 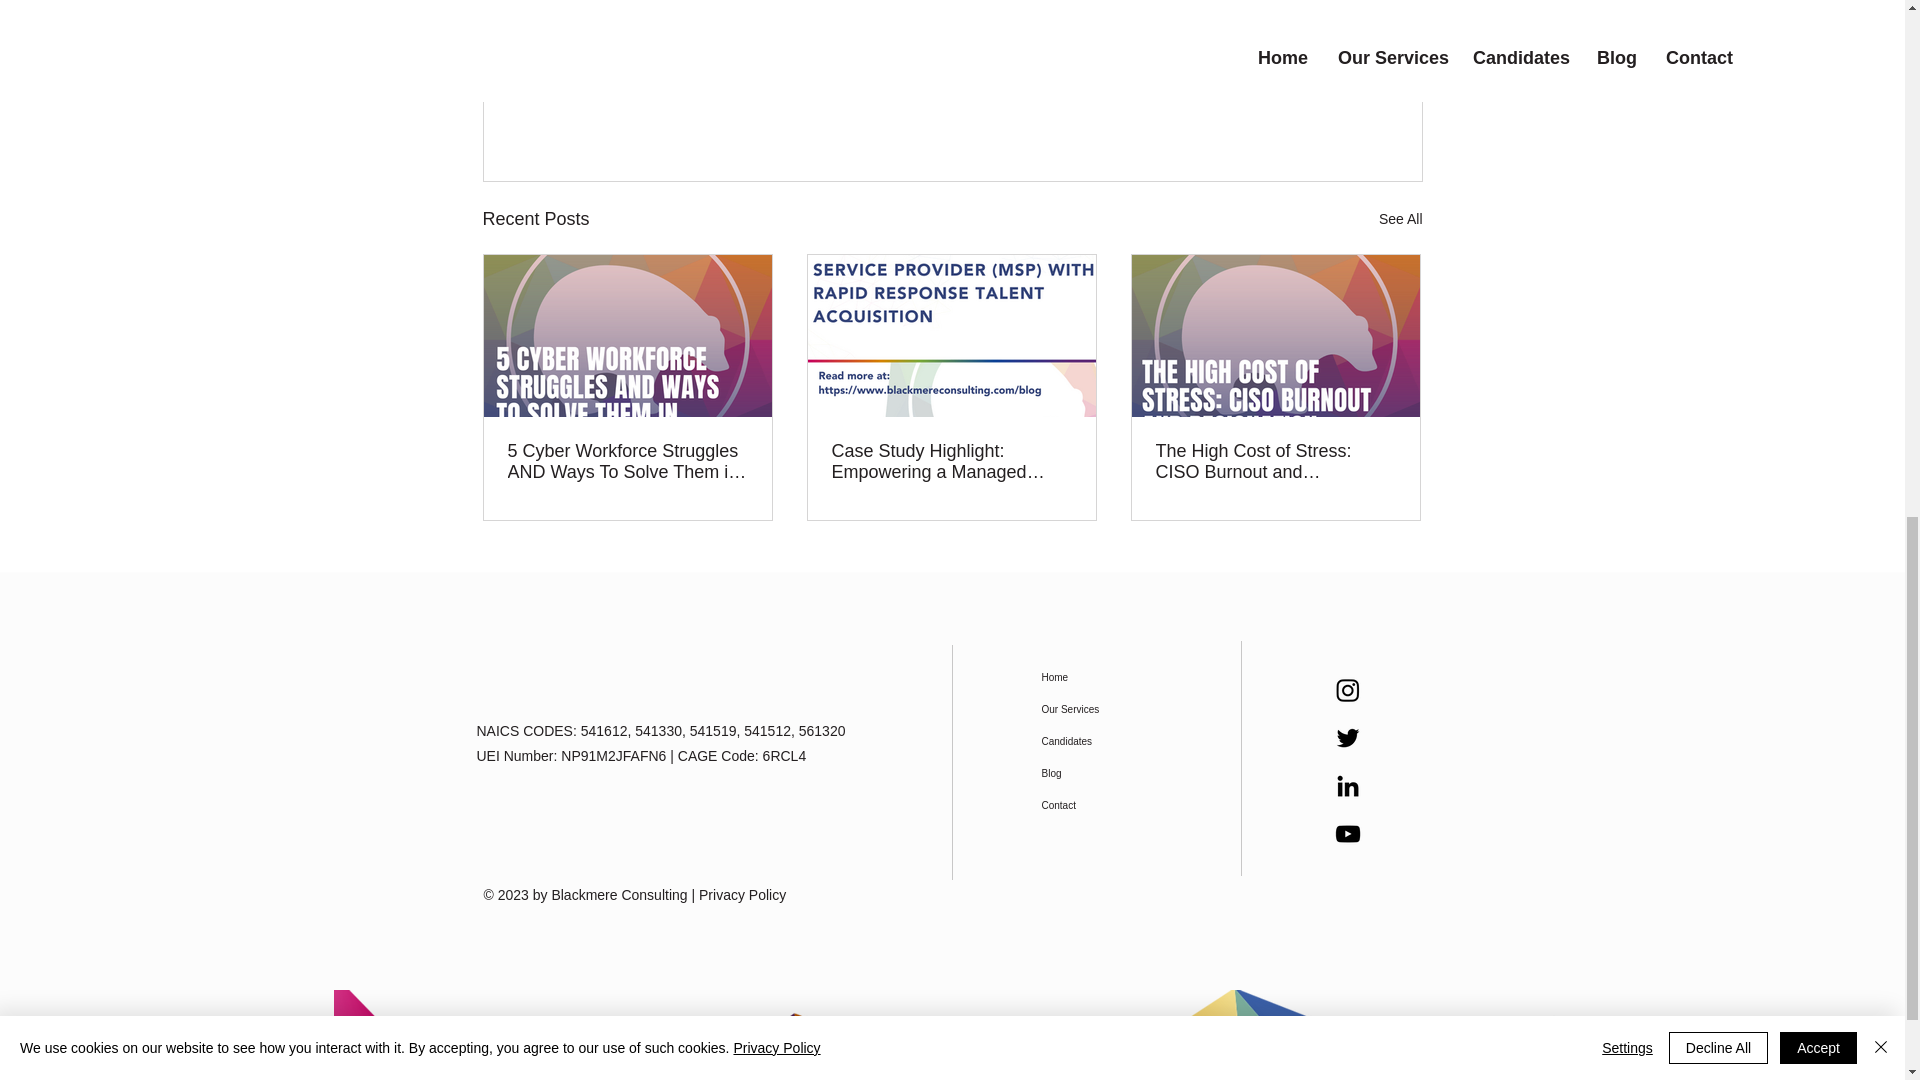 What do you see at coordinates (628, 461) in the screenshot?
I see `5 Cyber Workforce Struggles AND Ways To Solve Them in 2024` at bounding box center [628, 461].